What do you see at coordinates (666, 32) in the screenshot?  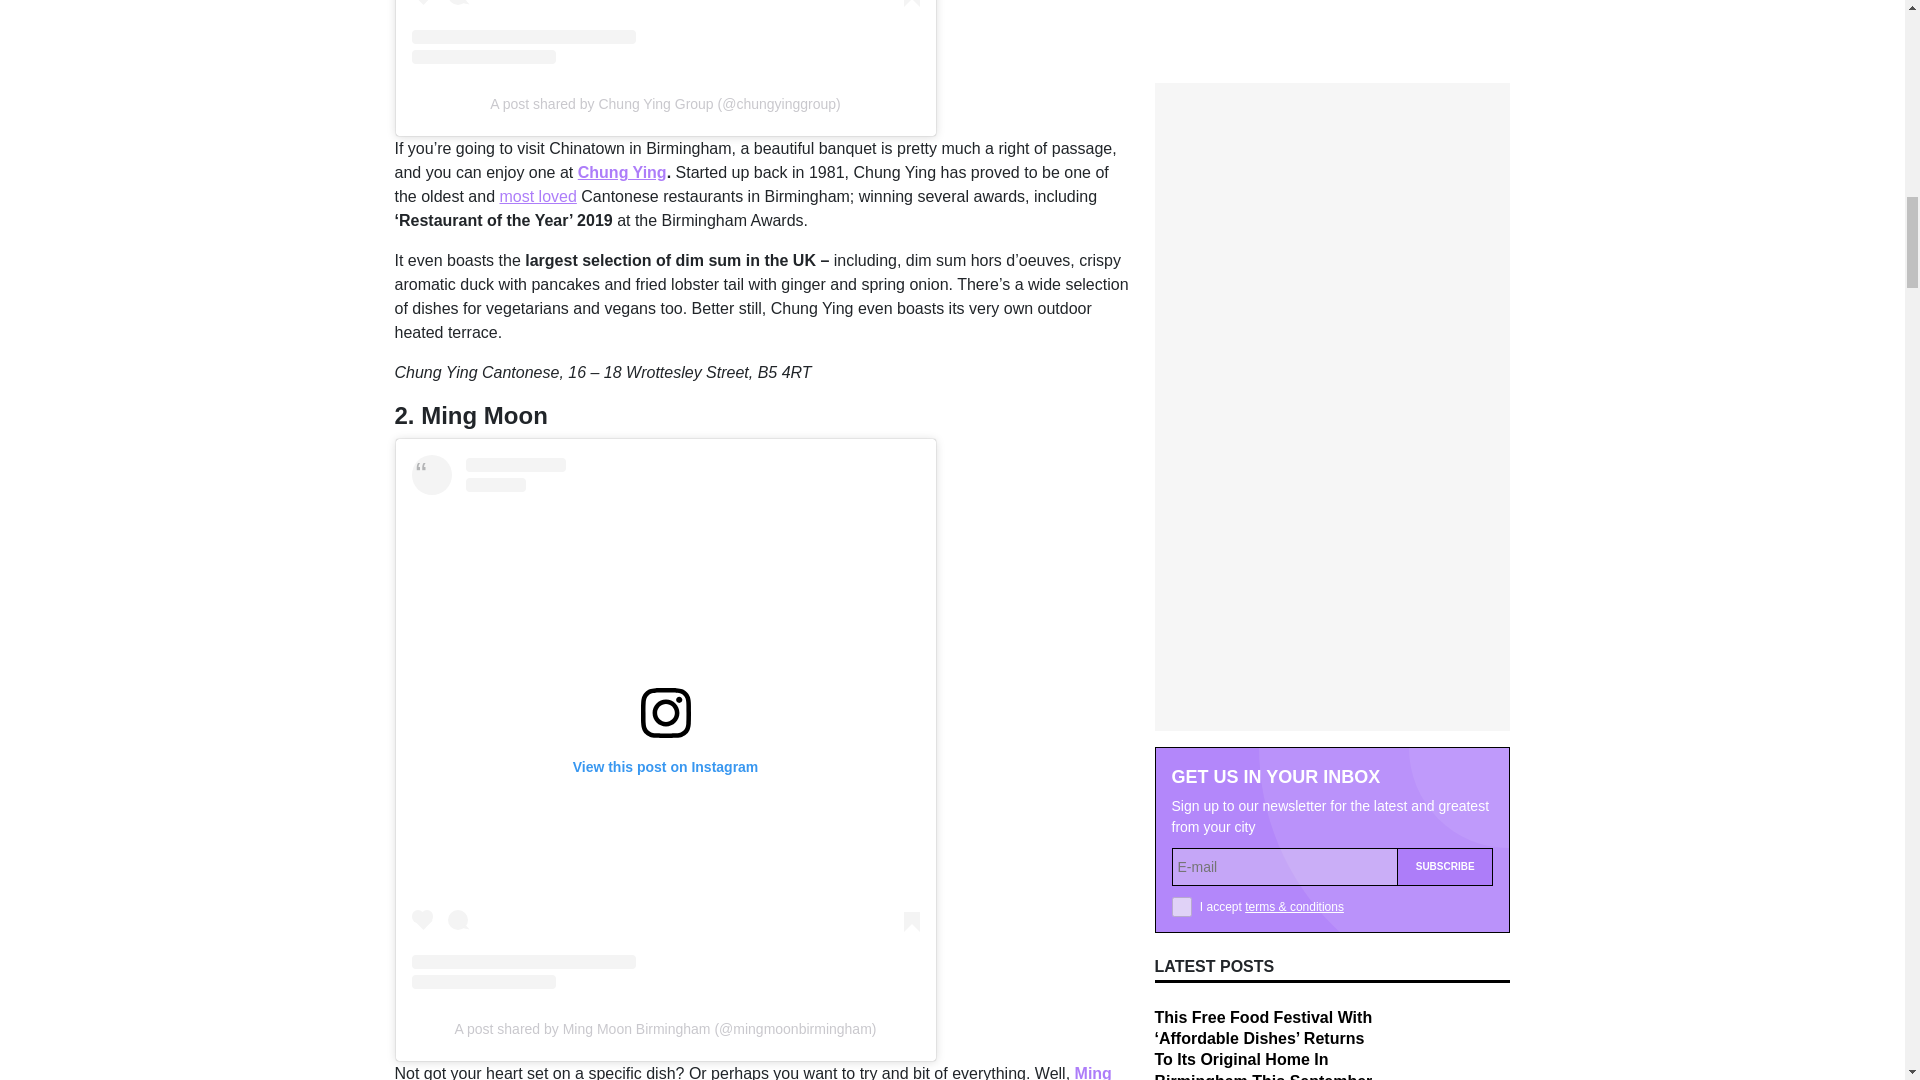 I see `View this post on Instagram` at bounding box center [666, 32].